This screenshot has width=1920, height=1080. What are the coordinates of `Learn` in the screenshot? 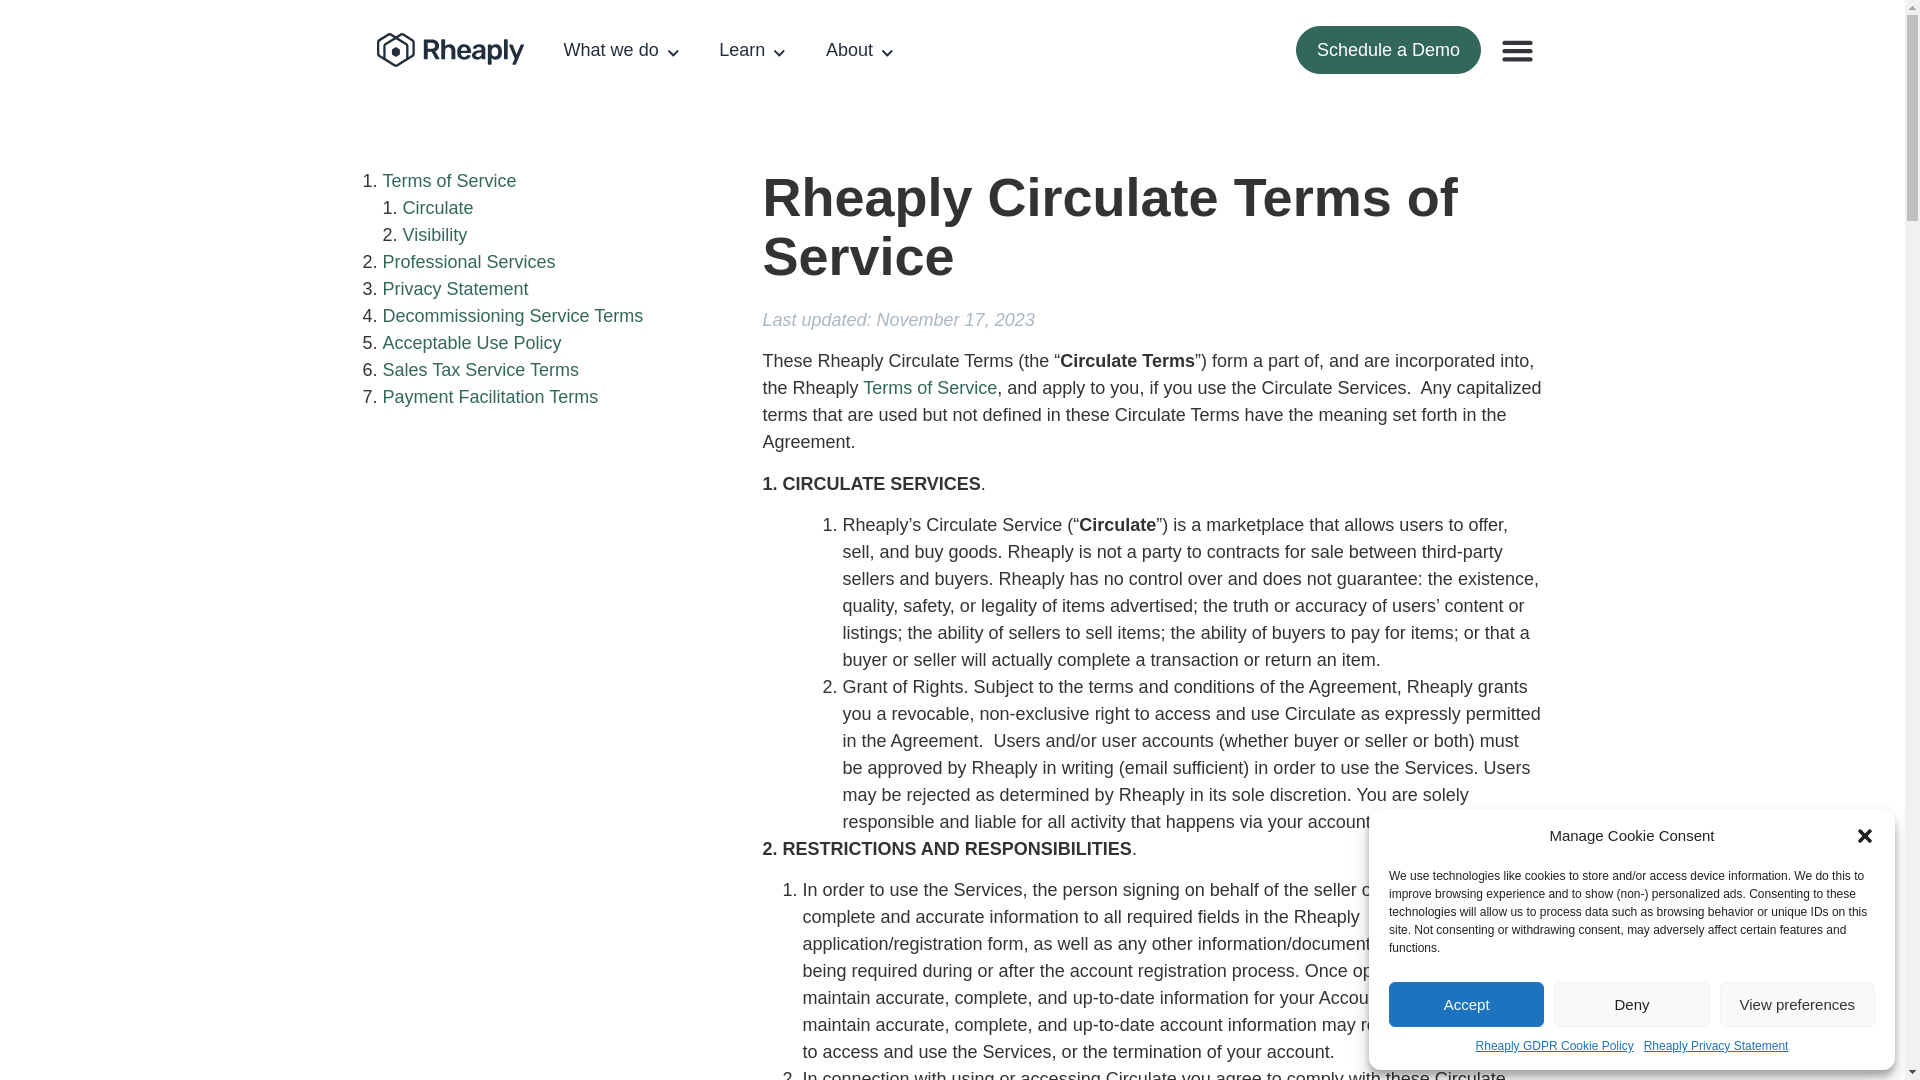 It's located at (752, 50).